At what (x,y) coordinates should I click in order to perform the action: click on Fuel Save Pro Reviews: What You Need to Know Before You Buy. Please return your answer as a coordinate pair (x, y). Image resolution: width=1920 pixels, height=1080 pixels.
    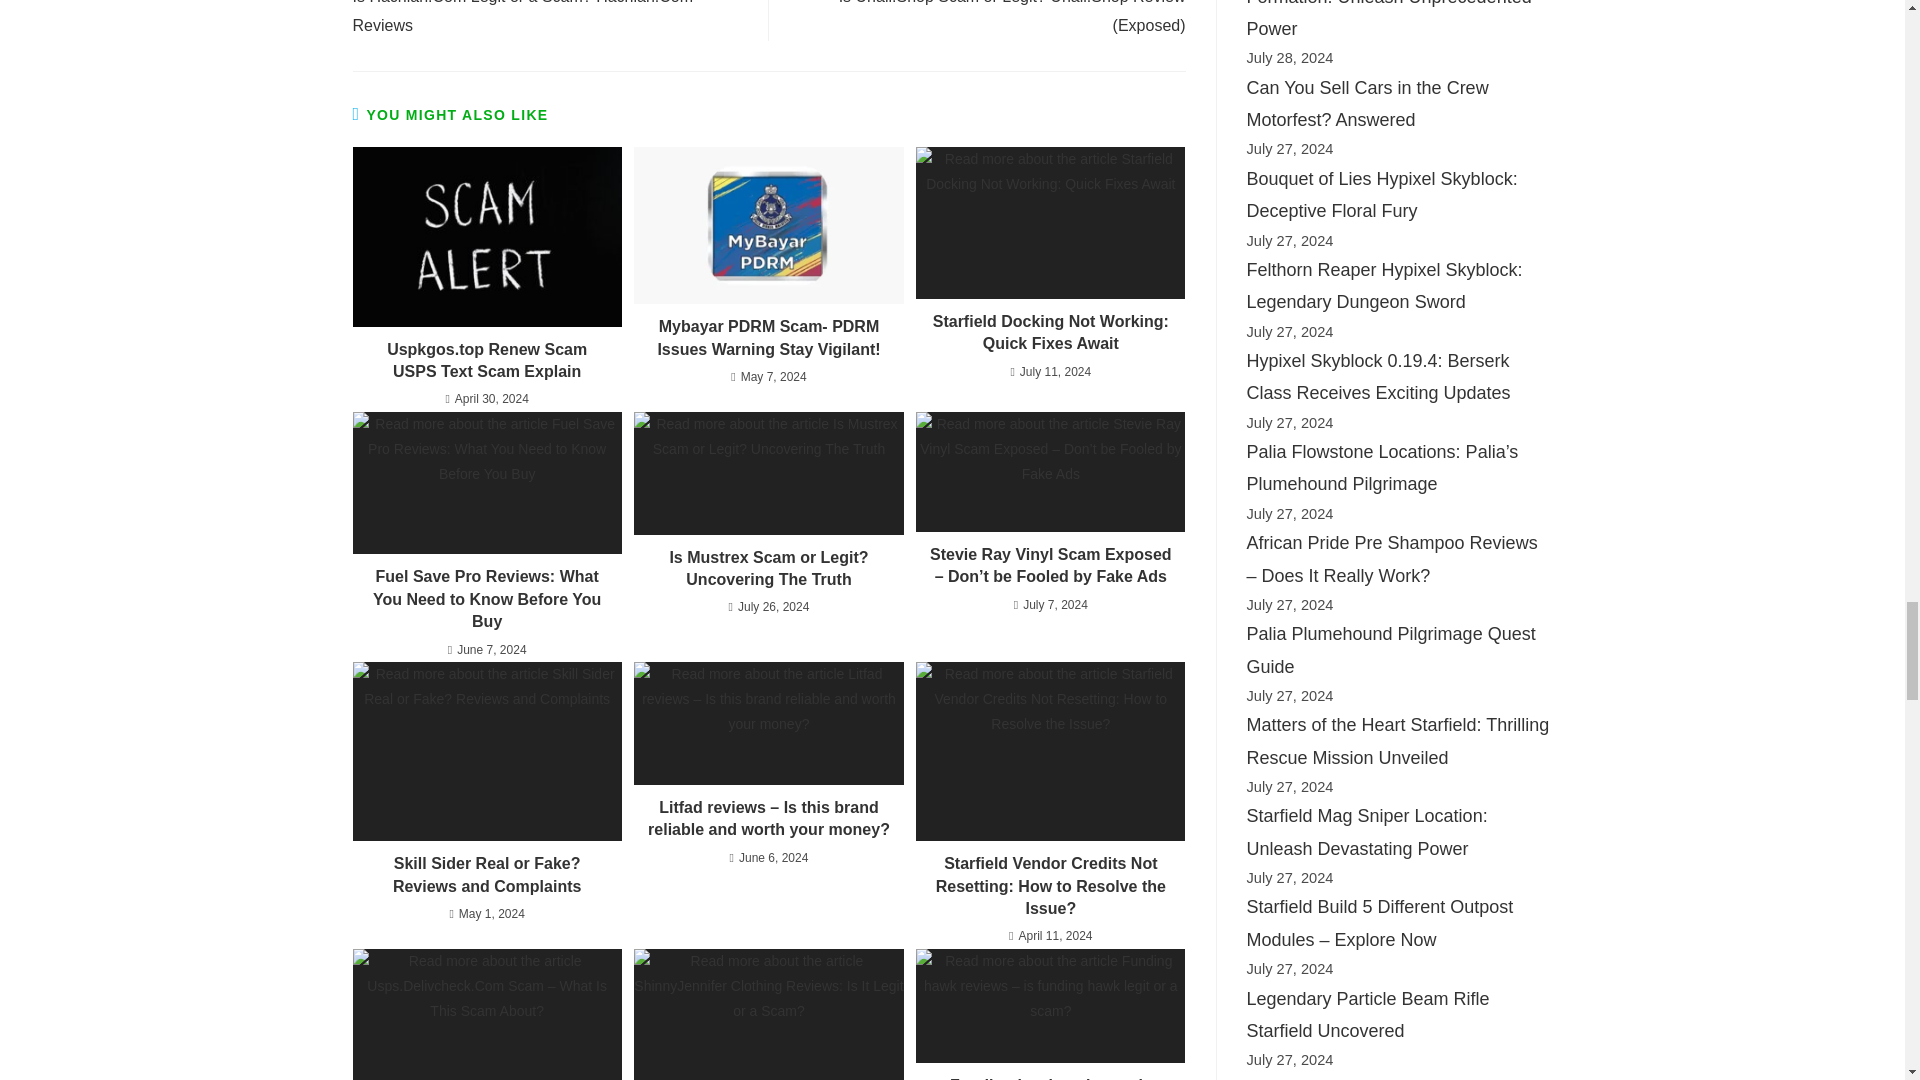
    Looking at the image, I should click on (486, 483).